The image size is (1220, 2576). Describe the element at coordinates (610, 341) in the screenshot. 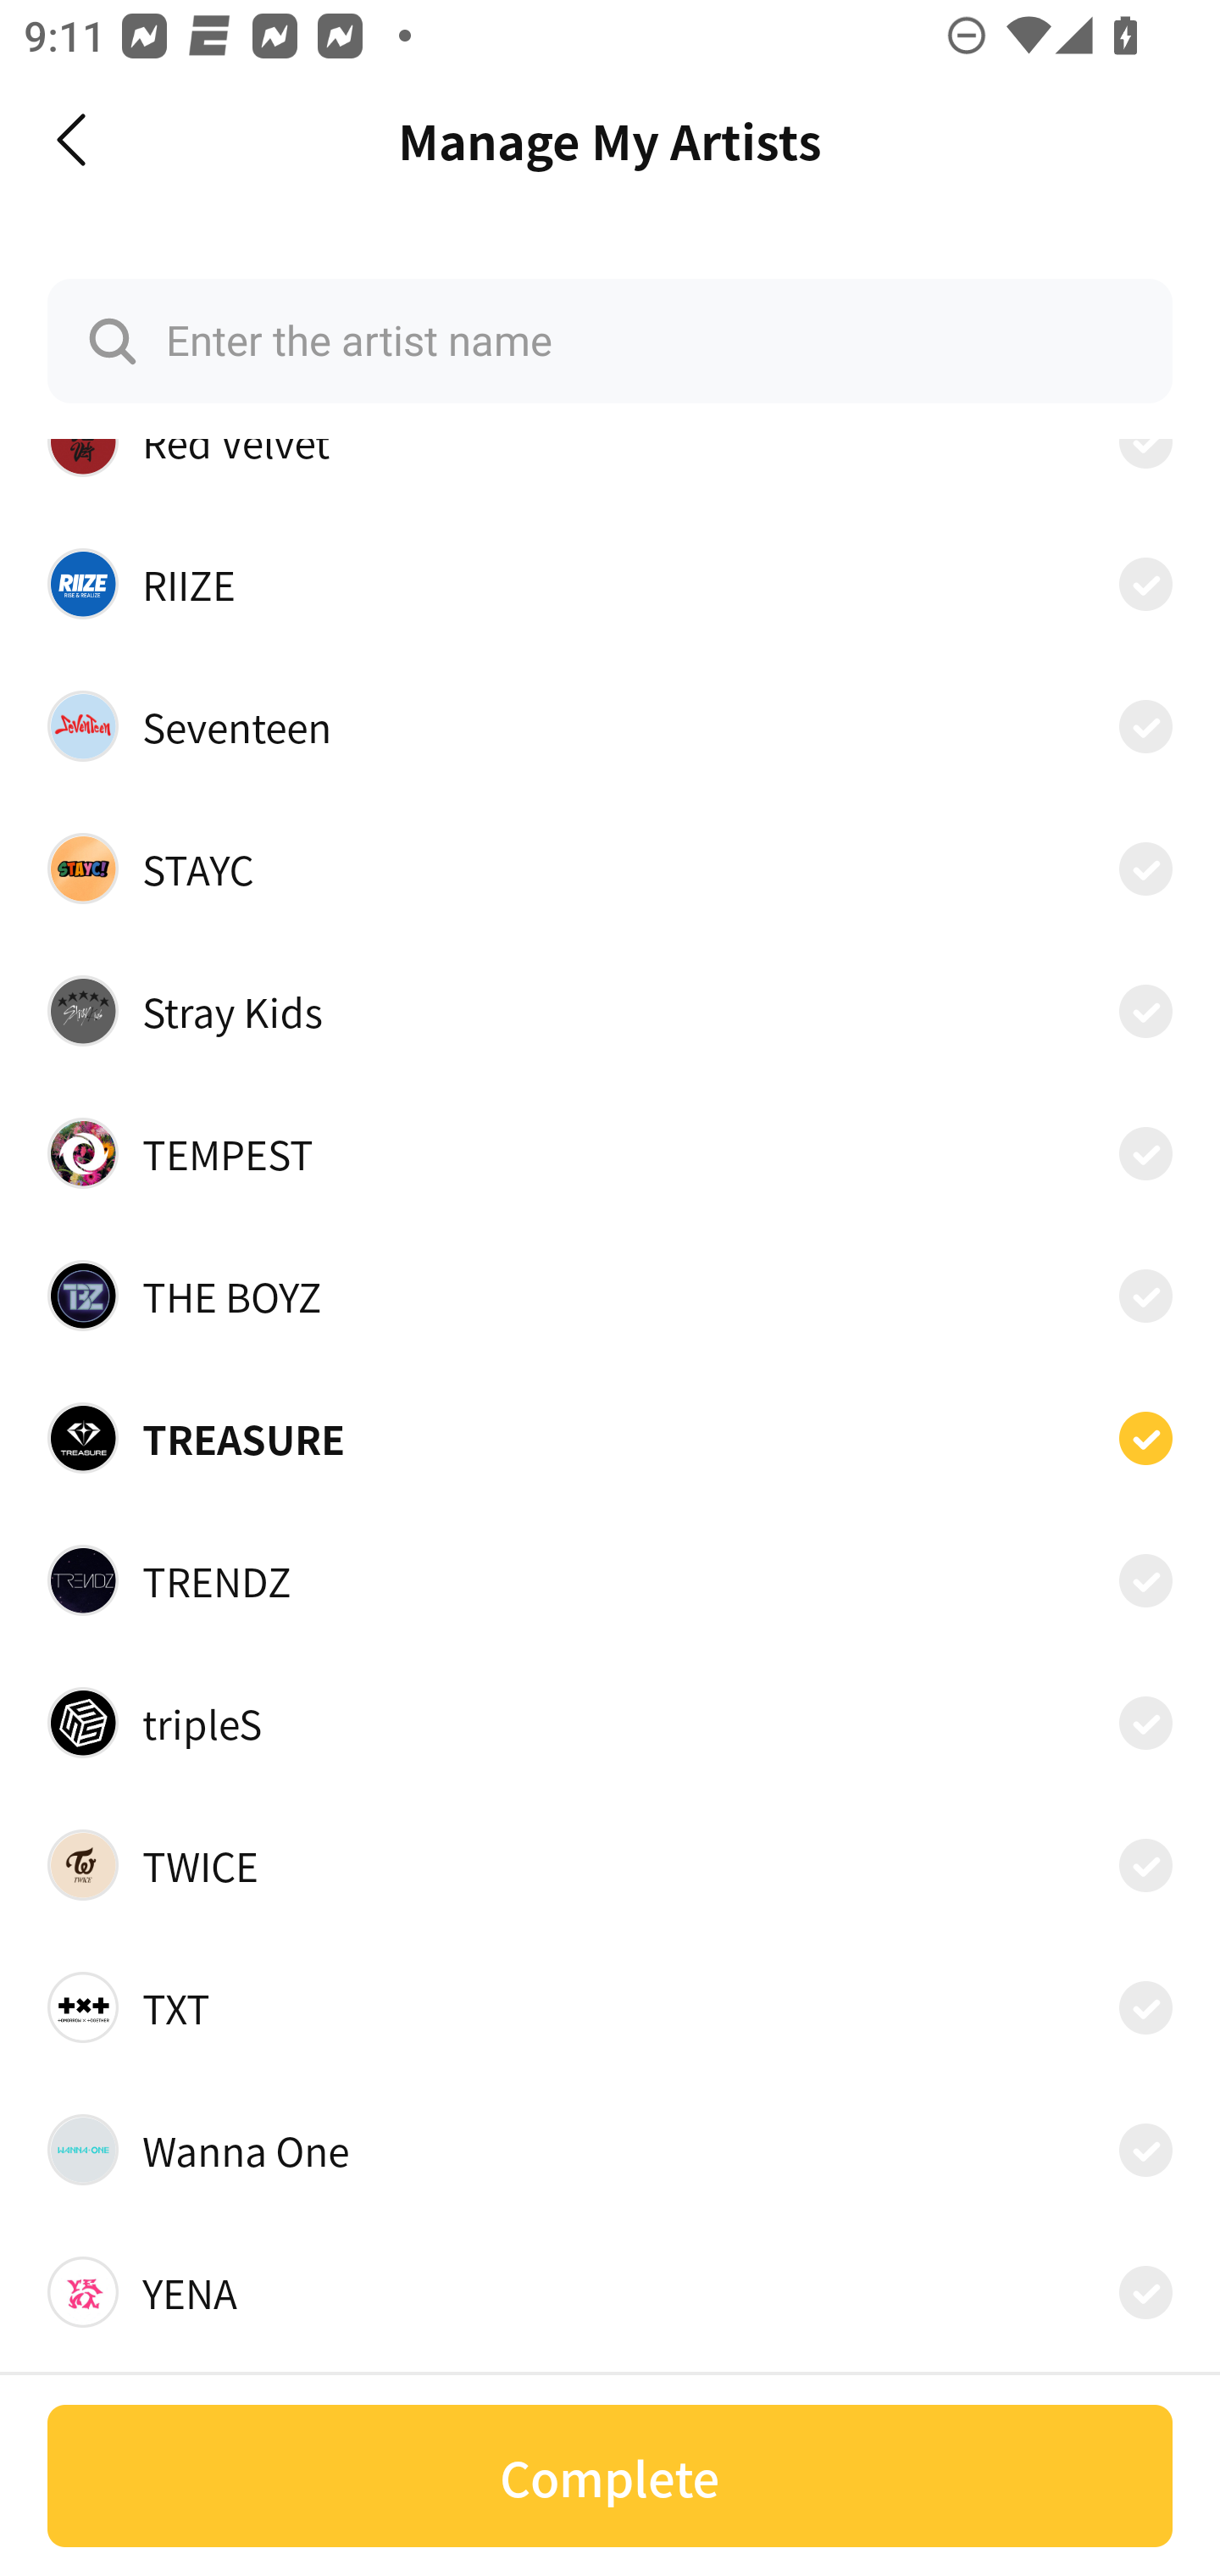

I see `Enter the artist name` at that location.